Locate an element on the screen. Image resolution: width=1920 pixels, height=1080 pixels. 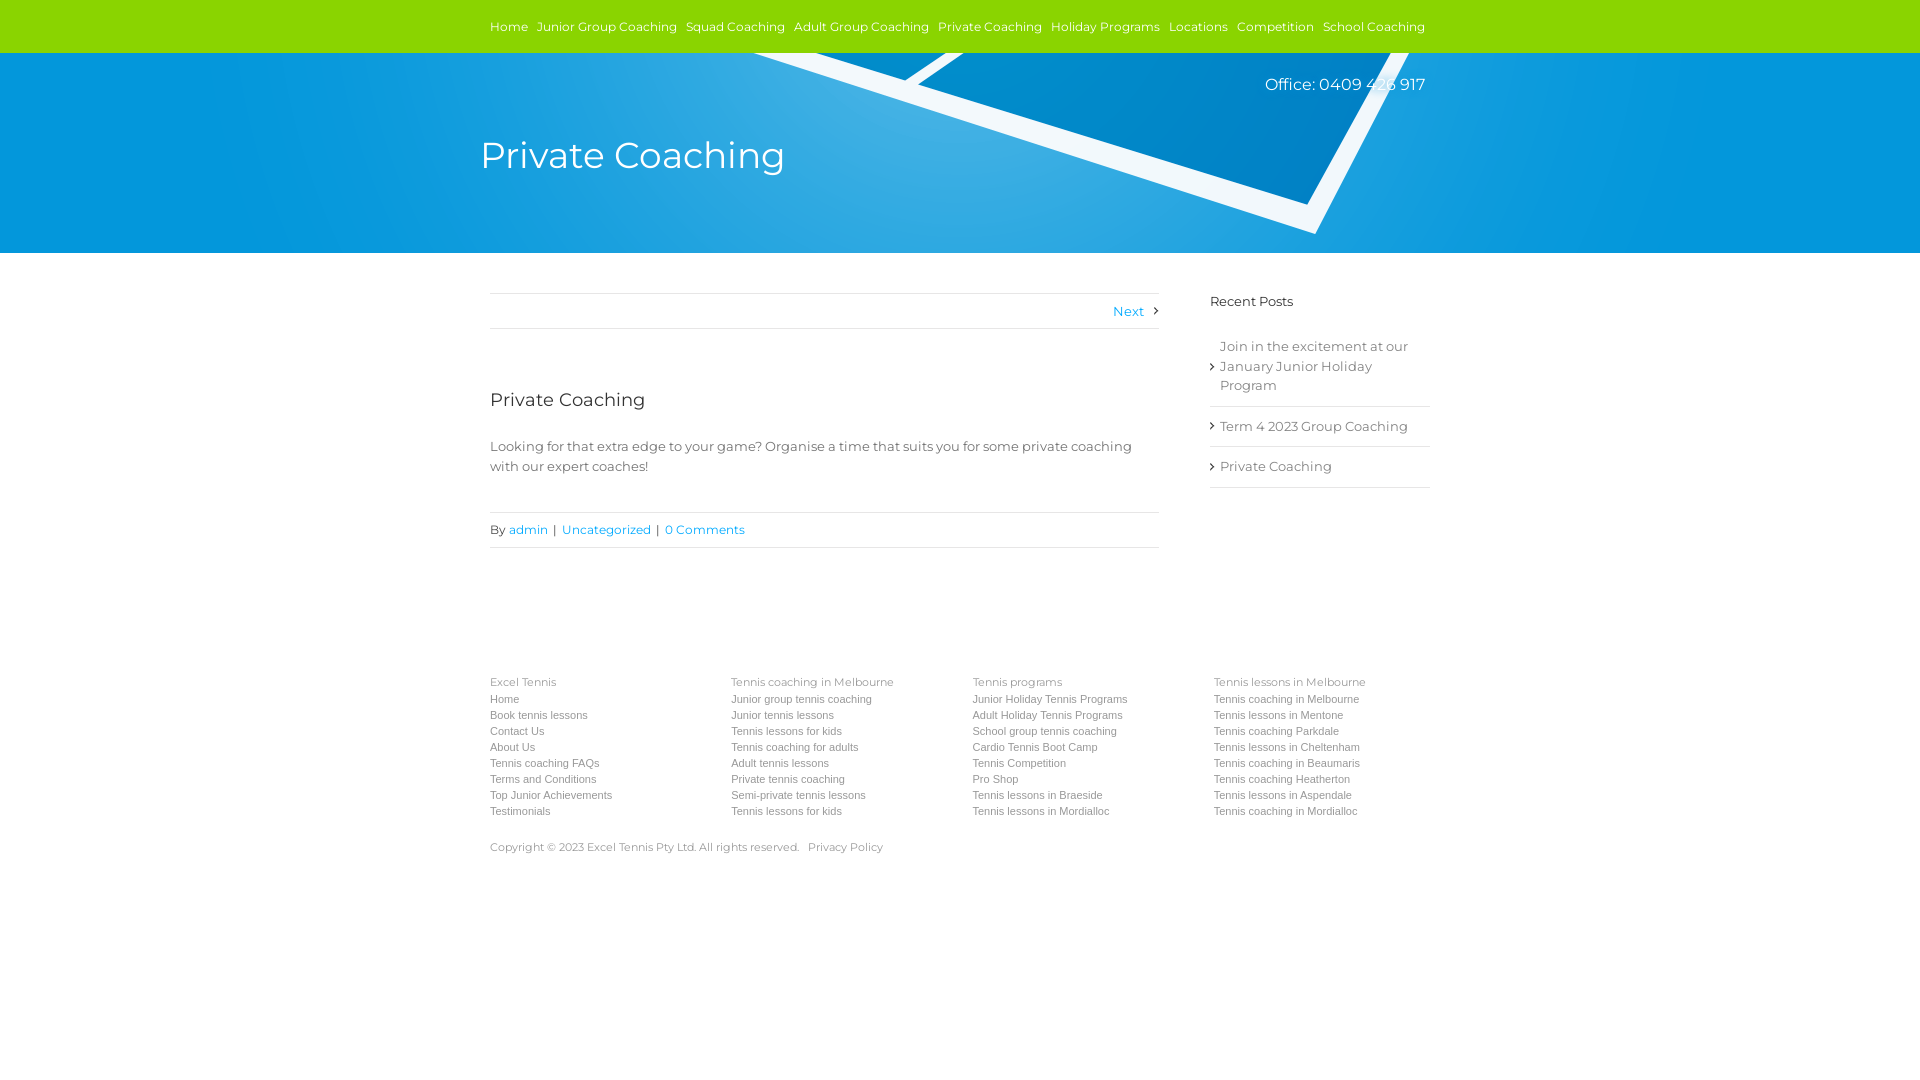
Tennis lessons in Cheltenham is located at coordinates (1287, 747).